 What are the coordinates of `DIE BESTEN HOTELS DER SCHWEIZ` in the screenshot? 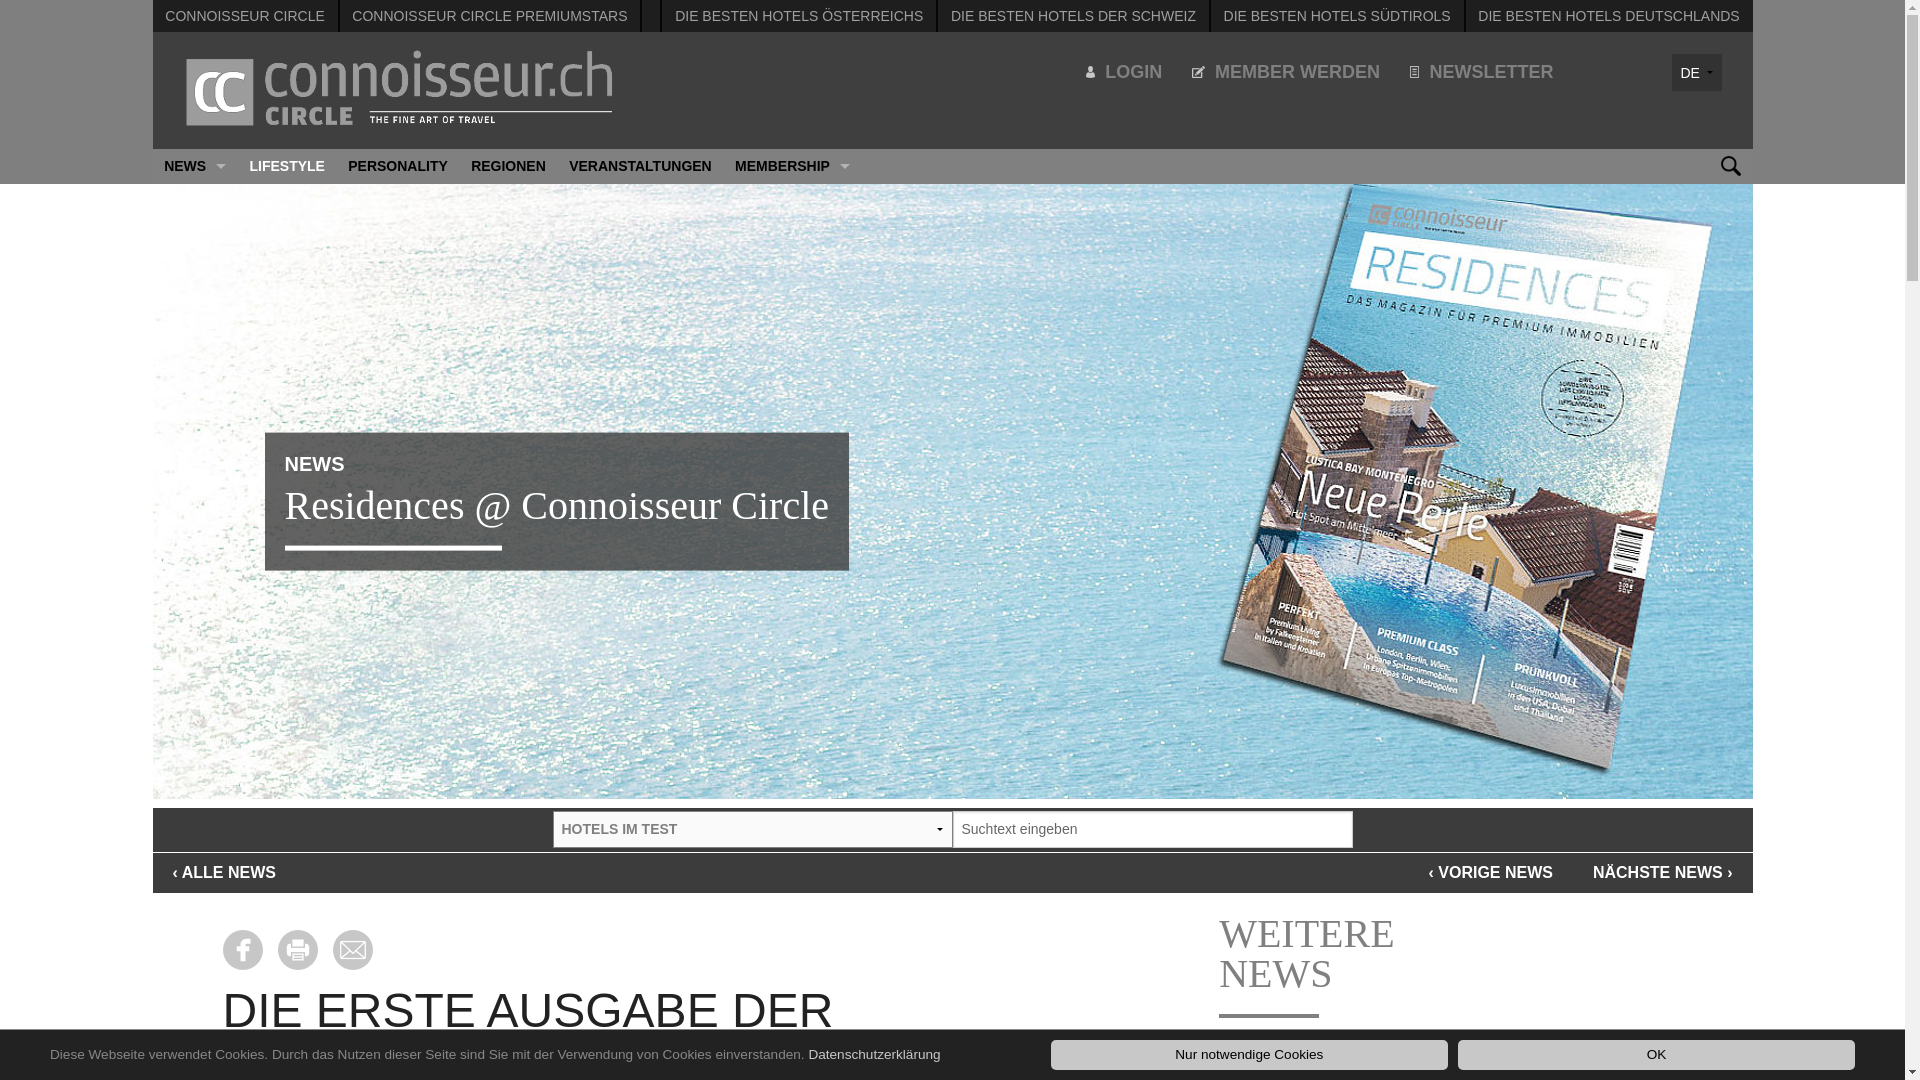 It's located at (1074, 16).